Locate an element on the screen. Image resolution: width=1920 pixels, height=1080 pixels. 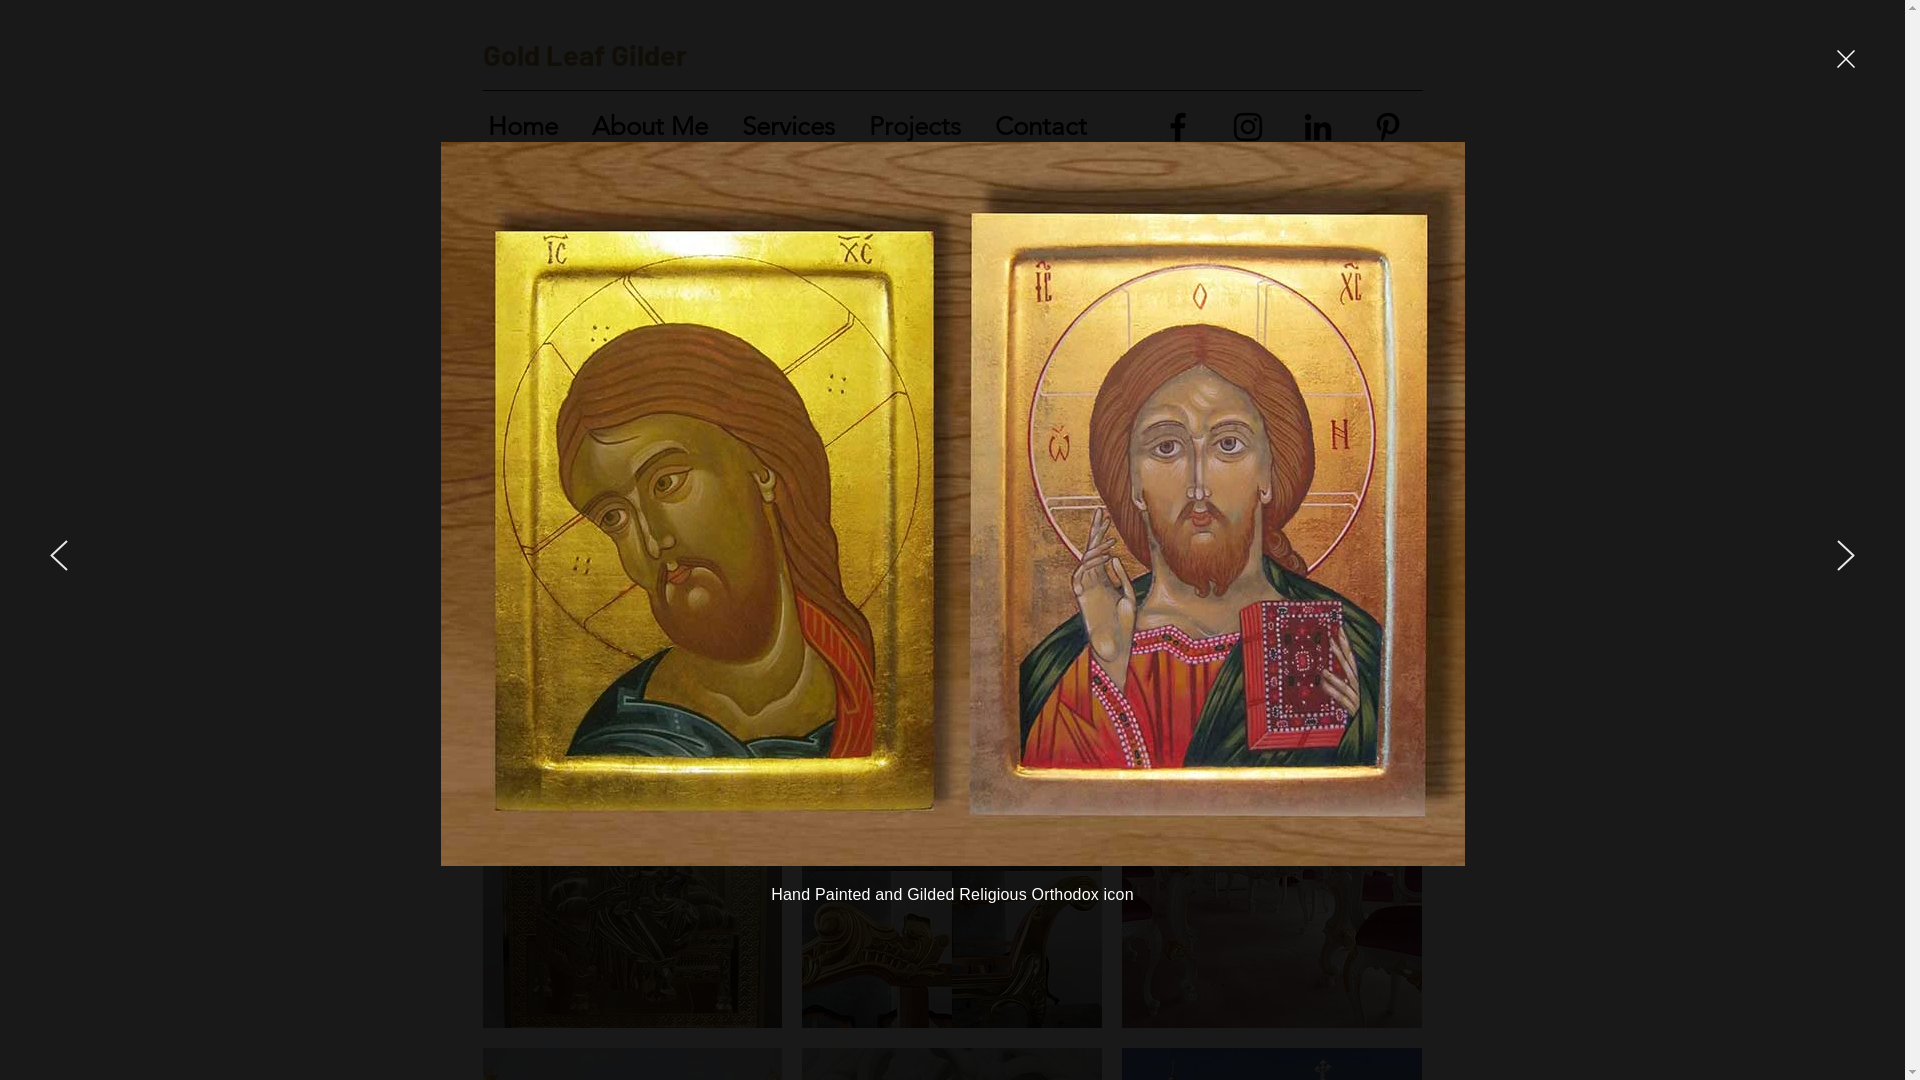
Services is located at coordinates (796, 126).